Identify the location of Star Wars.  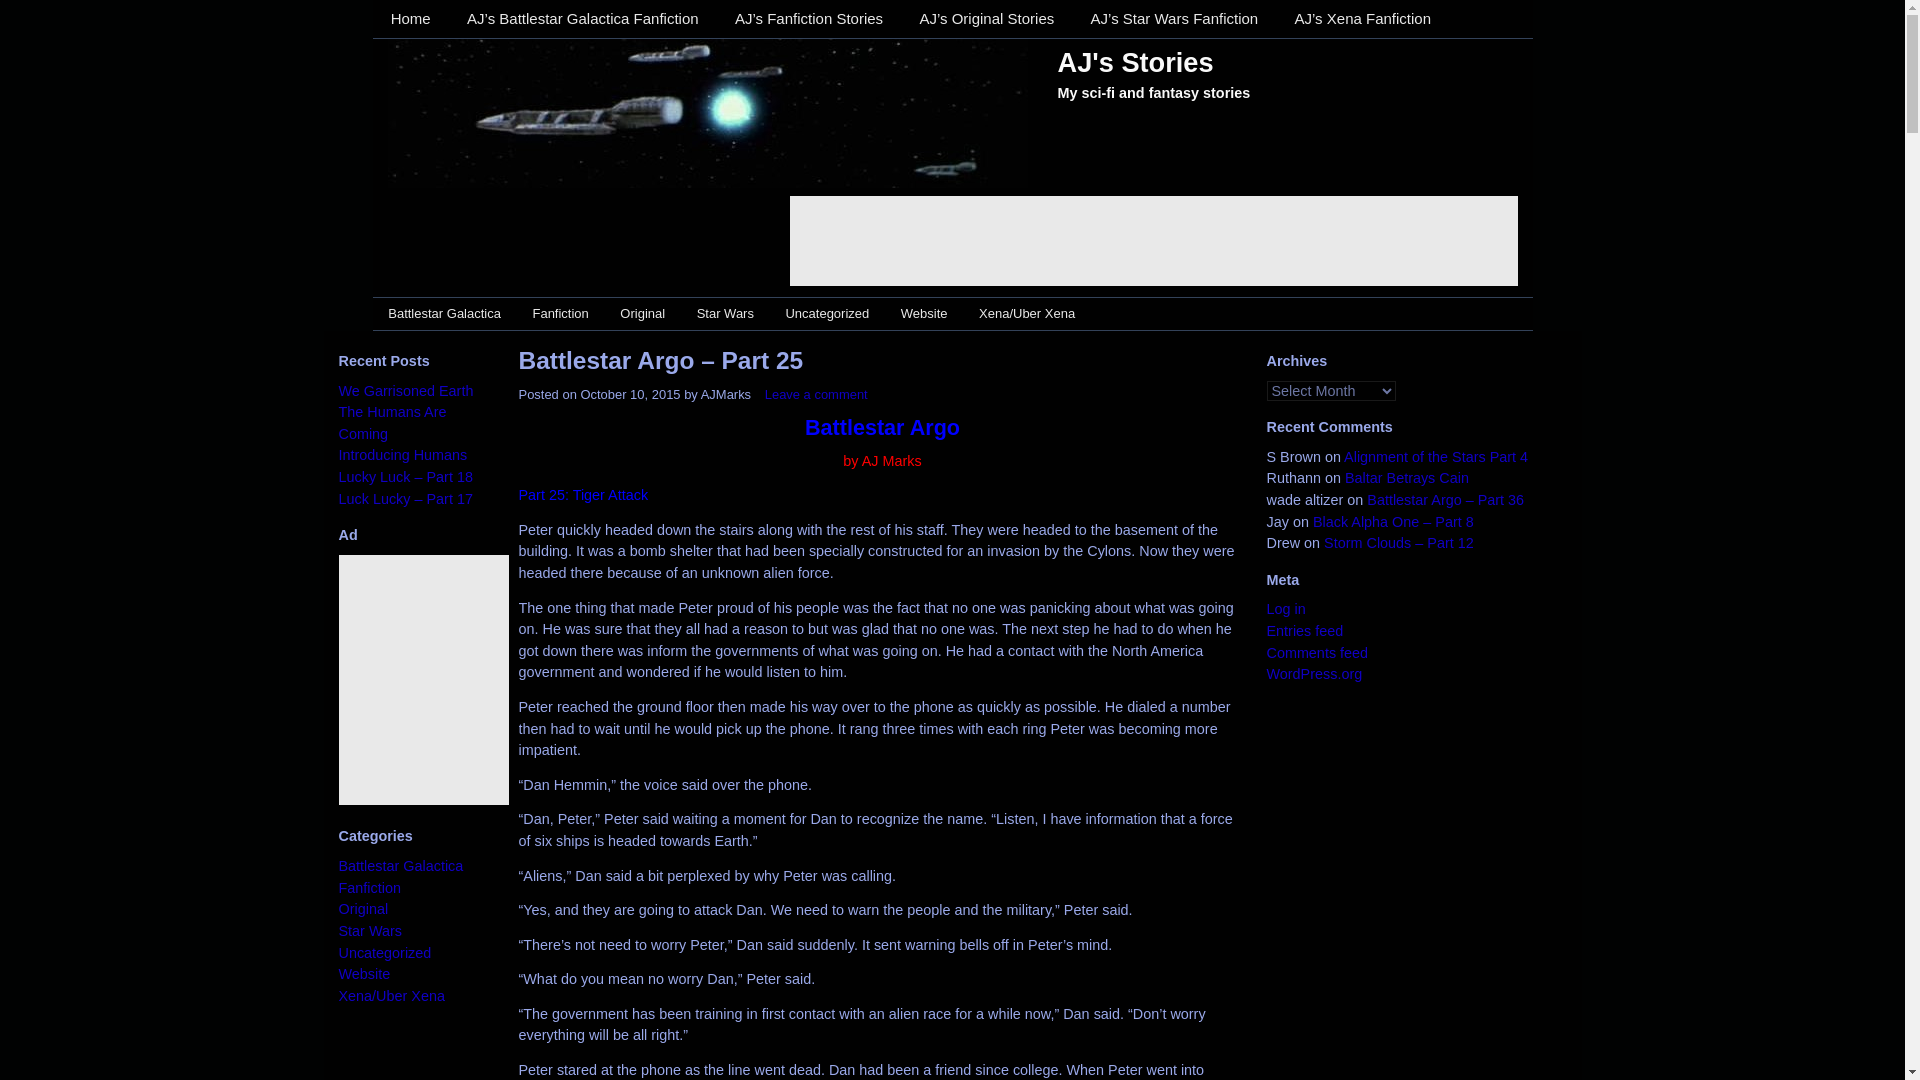
(725, 314).